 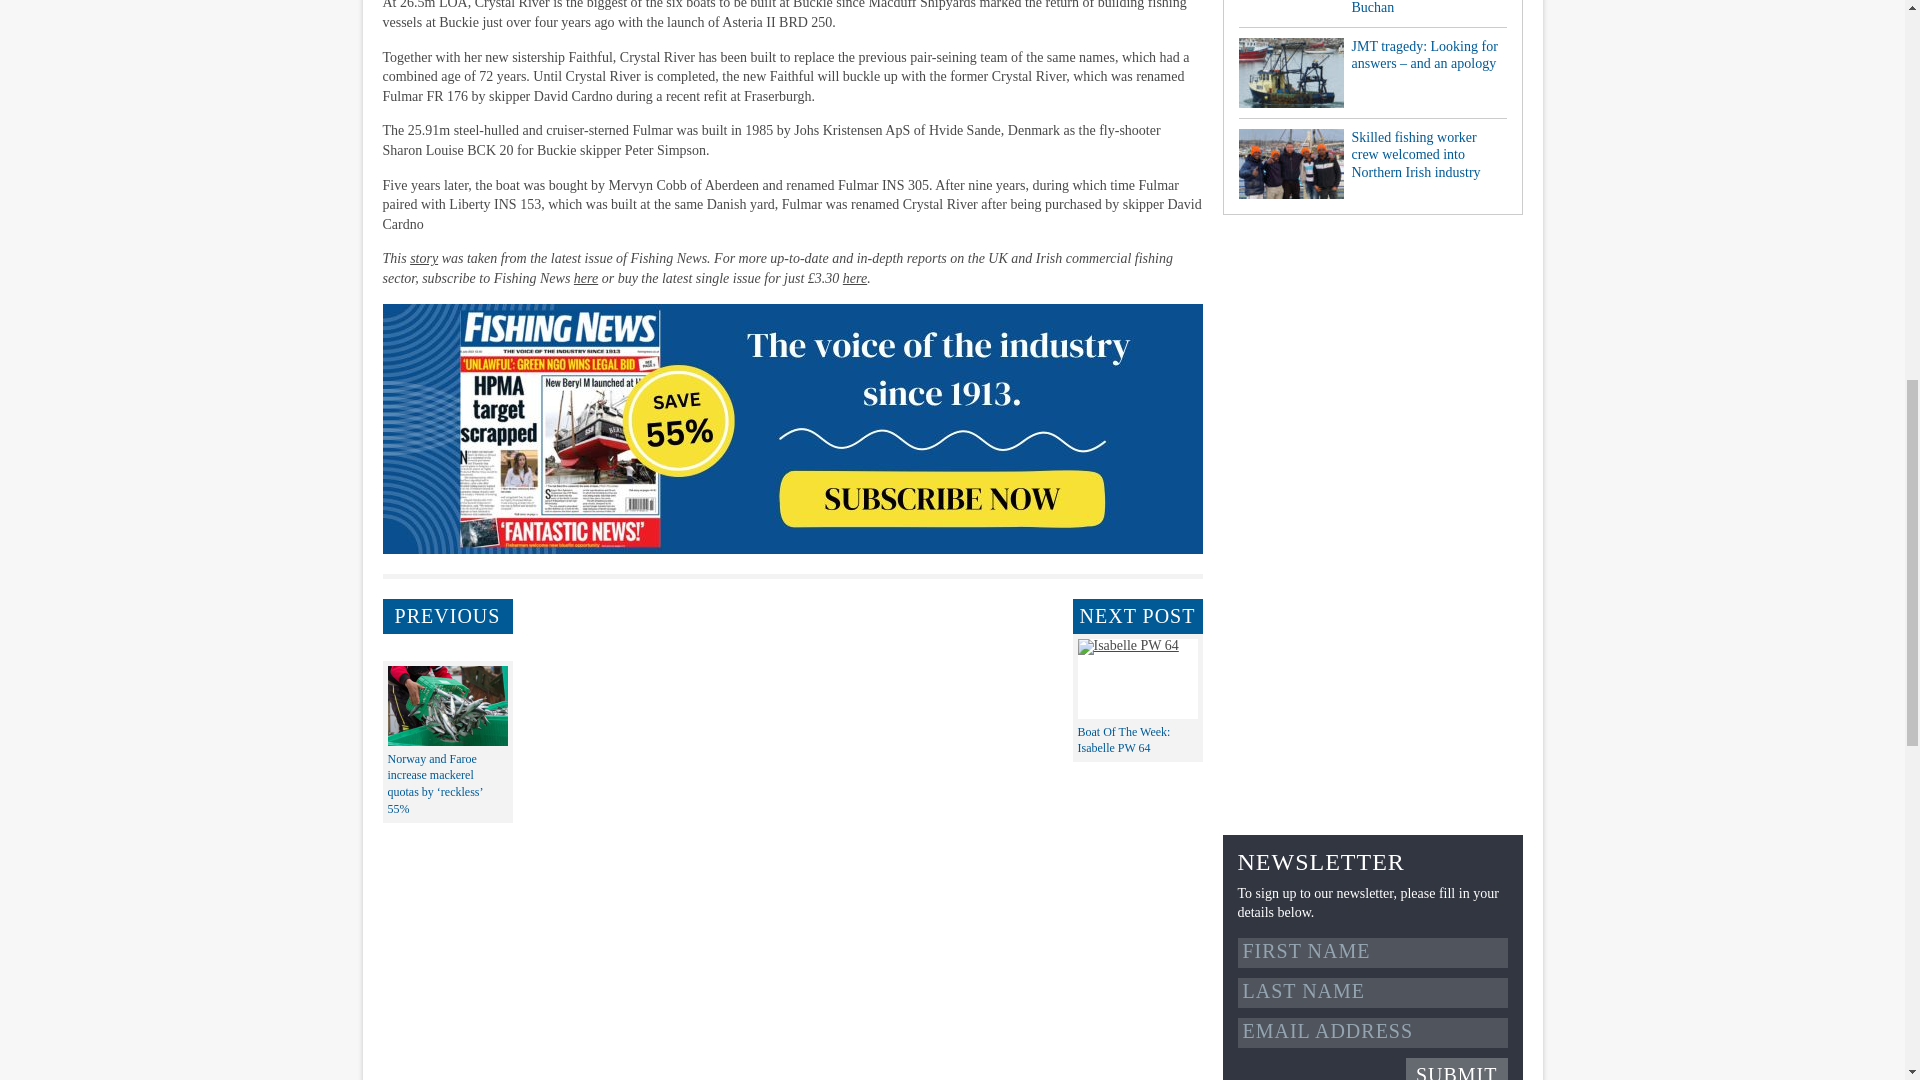 I want to click on Submit, so click(x=1456, y=1069).